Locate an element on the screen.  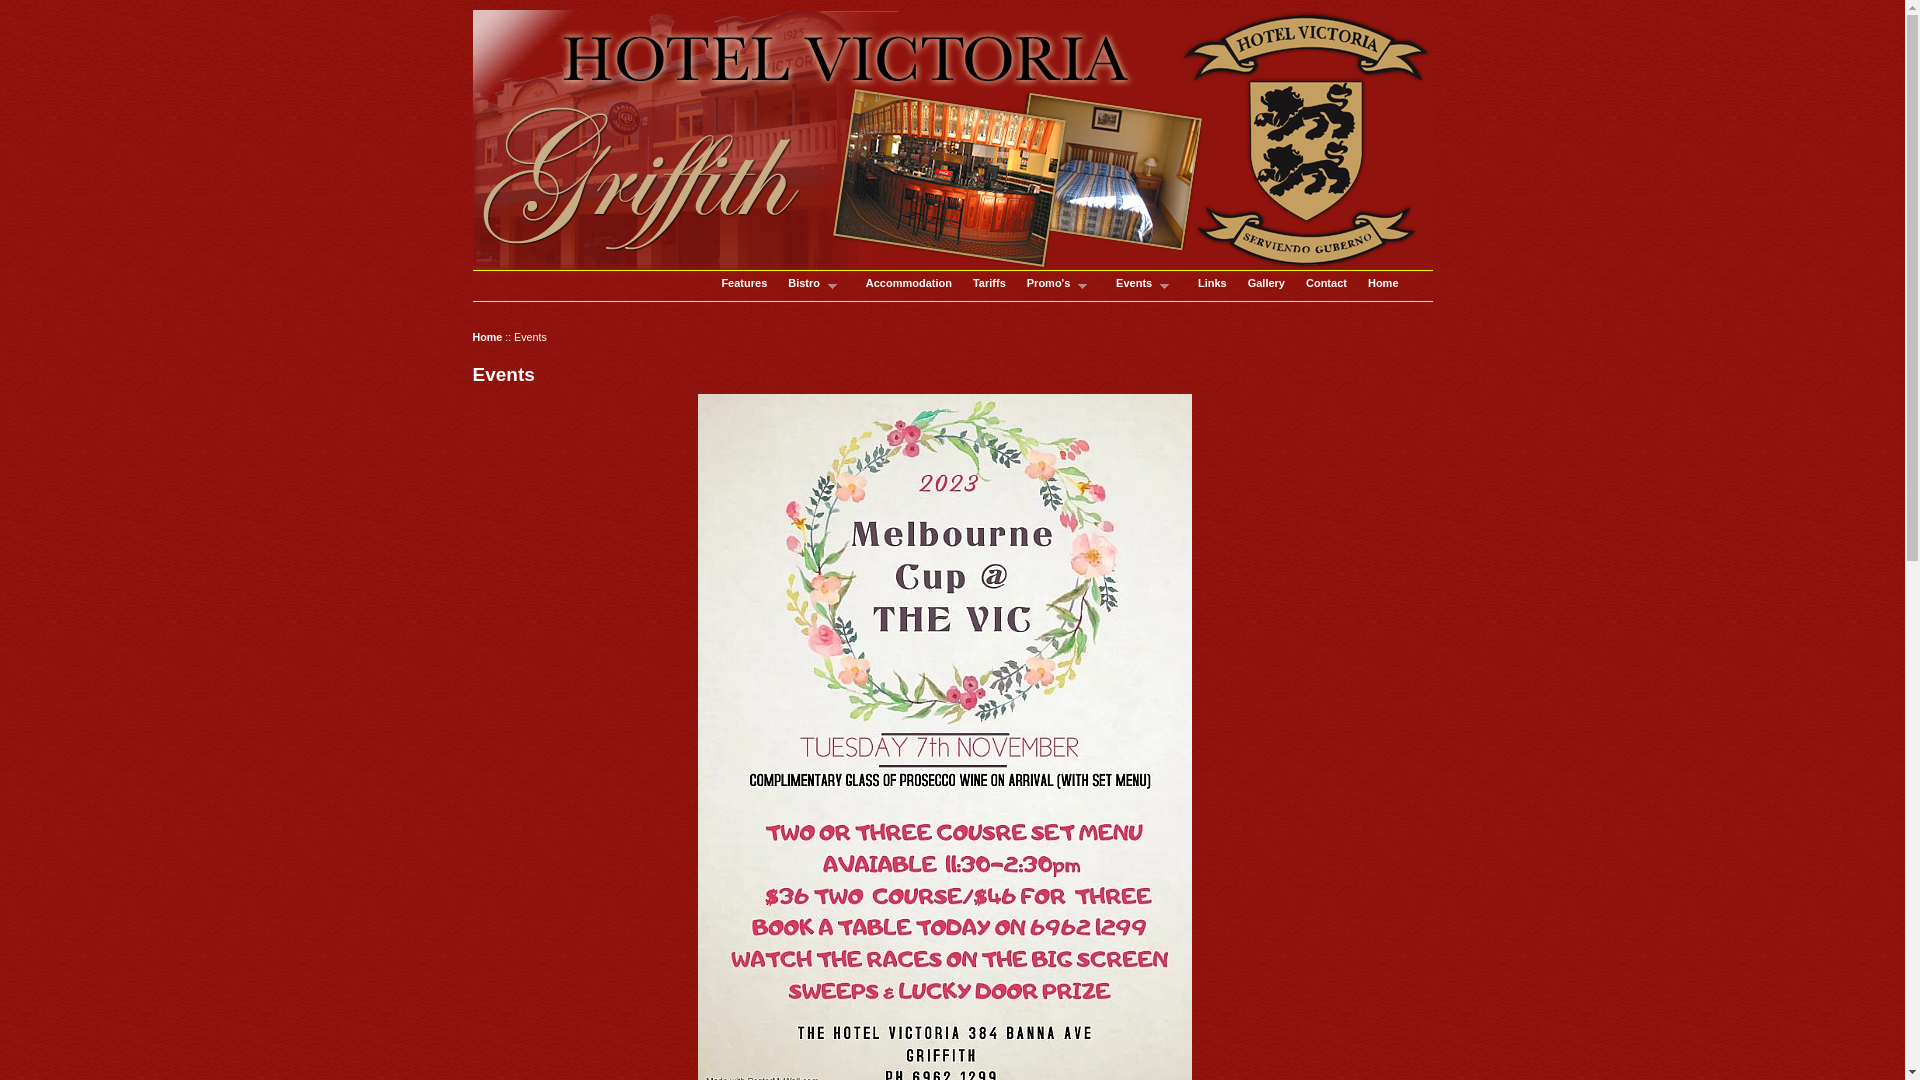
Features is located at coordinates (744, 286).